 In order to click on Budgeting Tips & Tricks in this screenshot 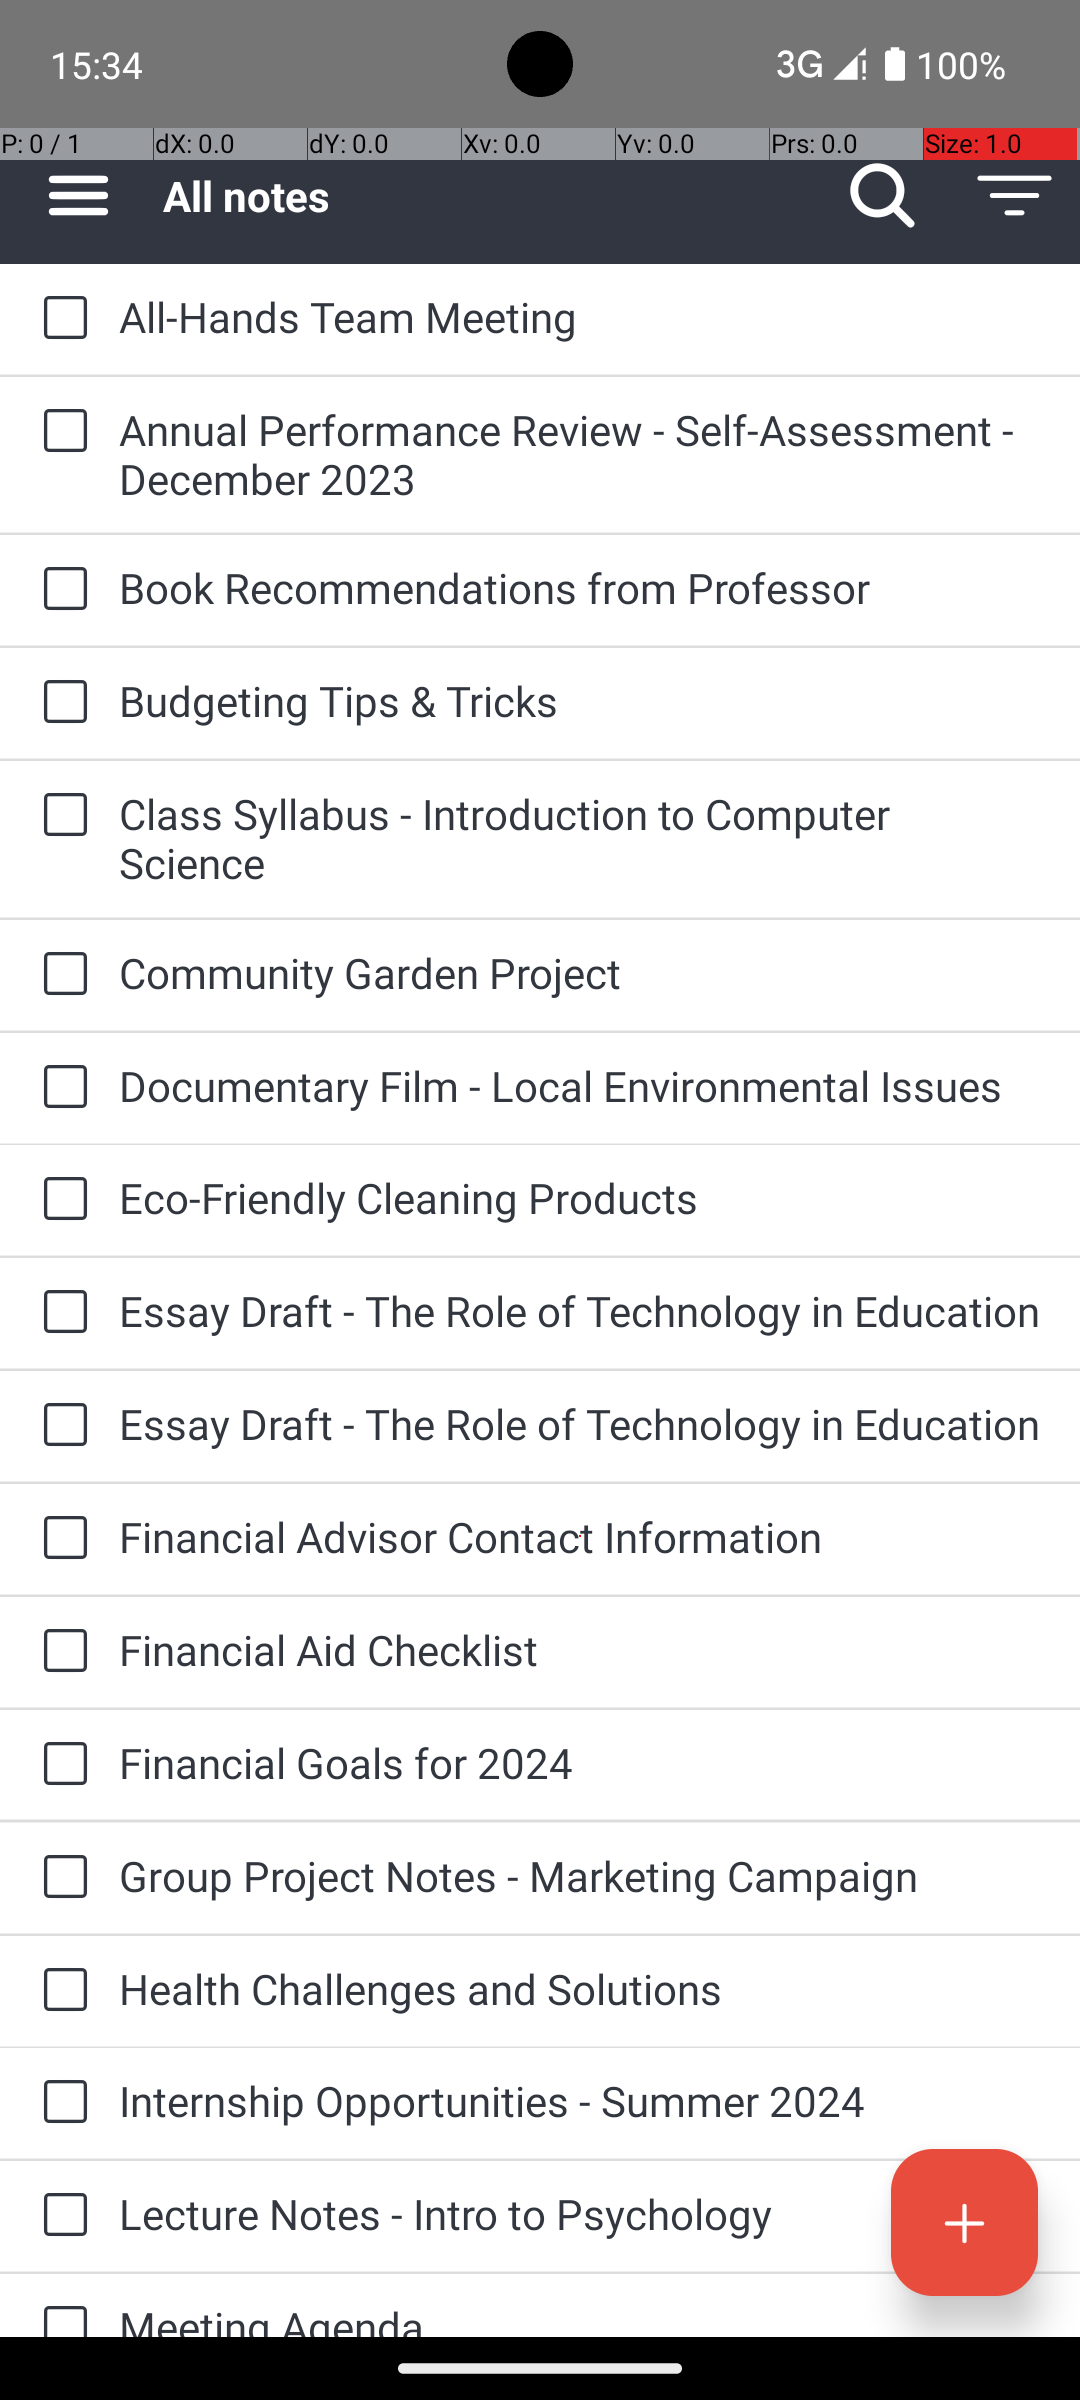, I will do `click(580, 700)`.